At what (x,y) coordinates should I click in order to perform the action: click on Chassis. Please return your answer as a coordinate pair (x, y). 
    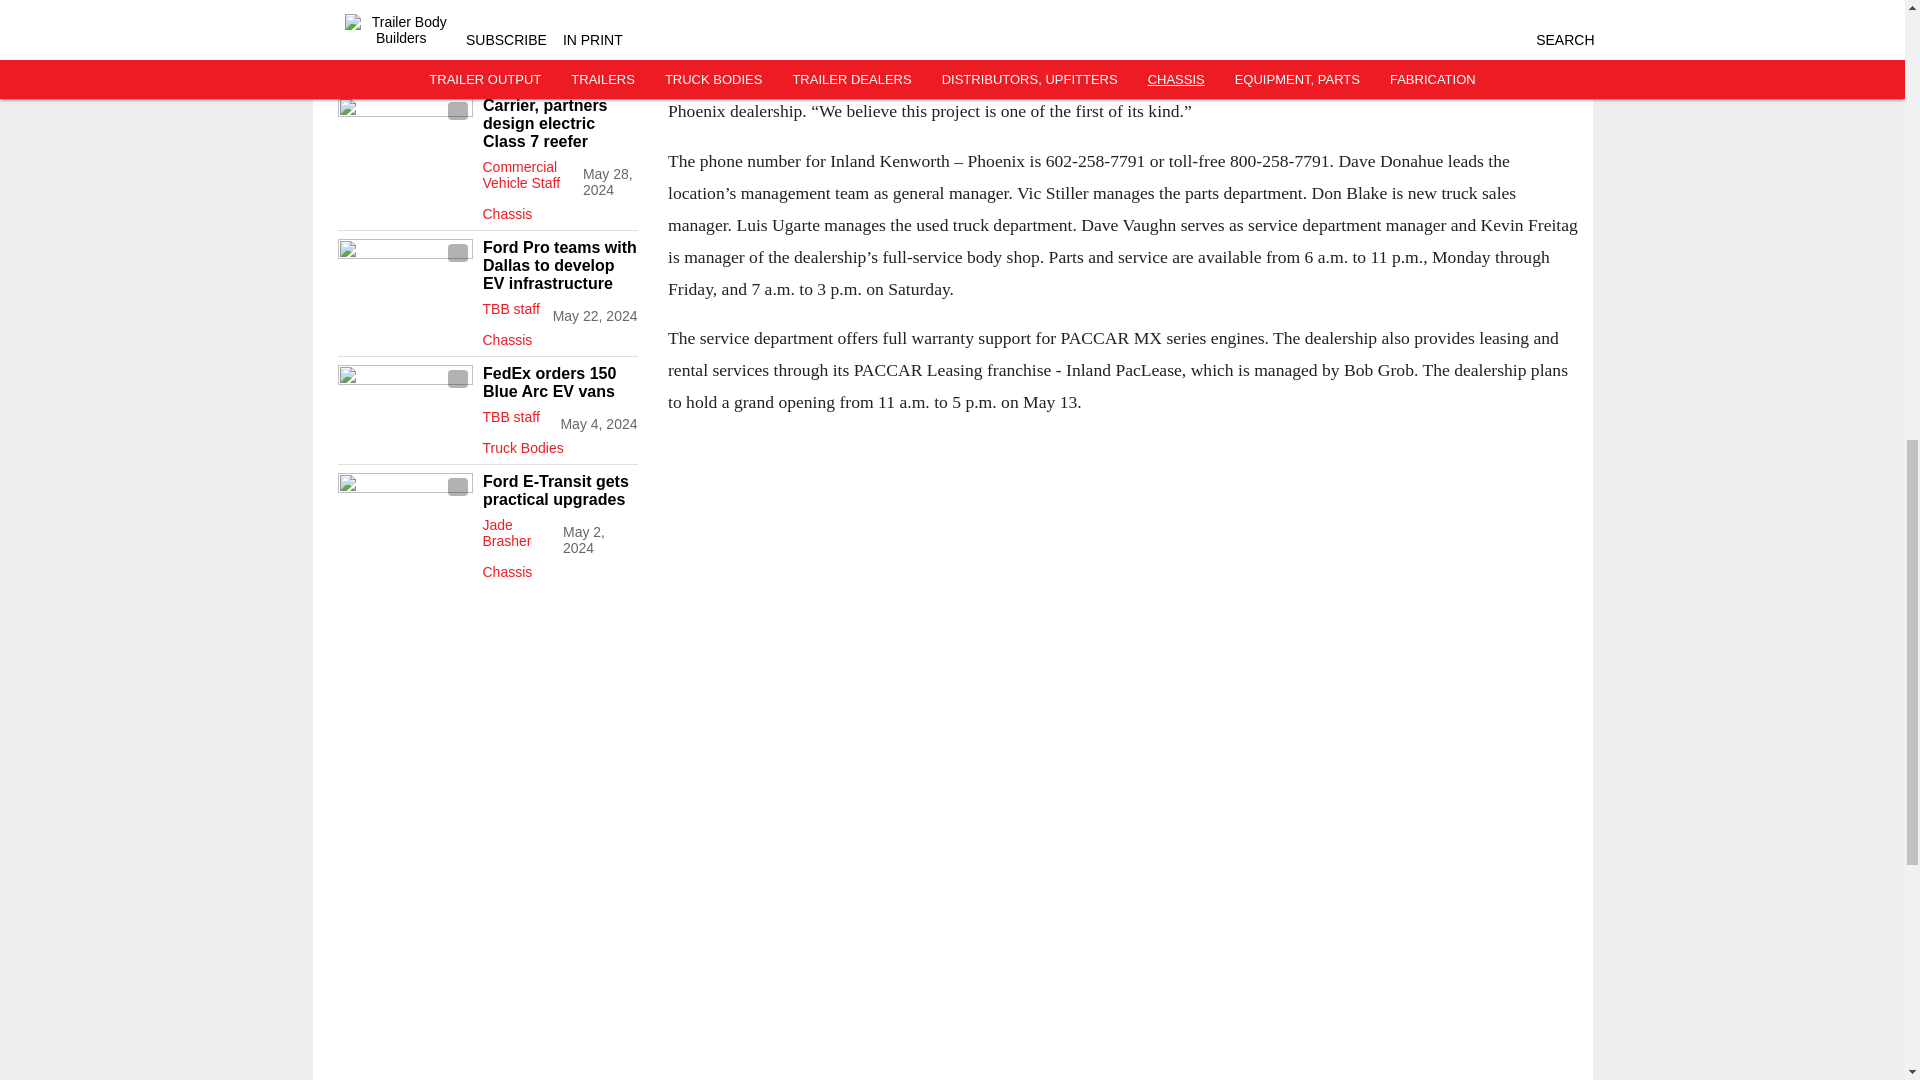
    Looking at the image, I should click on (559, 68).